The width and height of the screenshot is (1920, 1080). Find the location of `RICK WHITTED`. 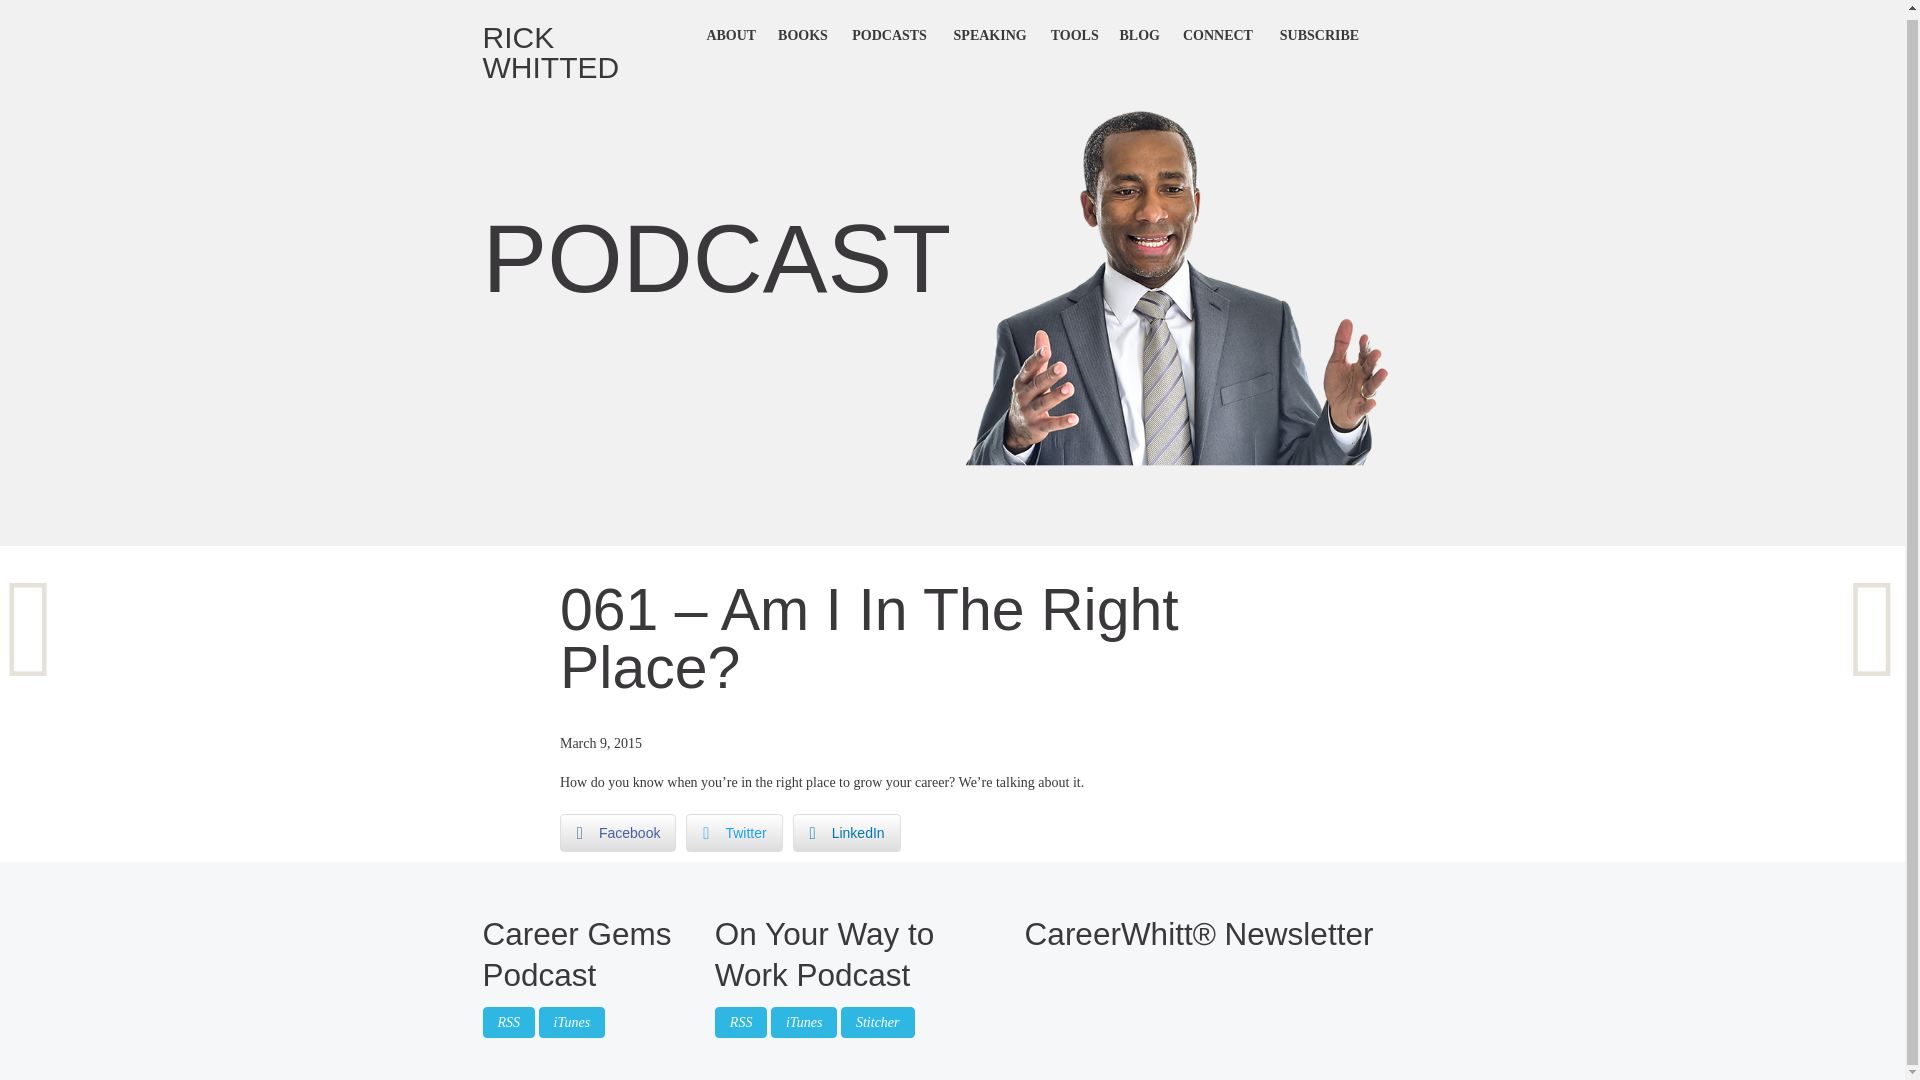

RICK WHITTED is located at coordinates (588, 47).